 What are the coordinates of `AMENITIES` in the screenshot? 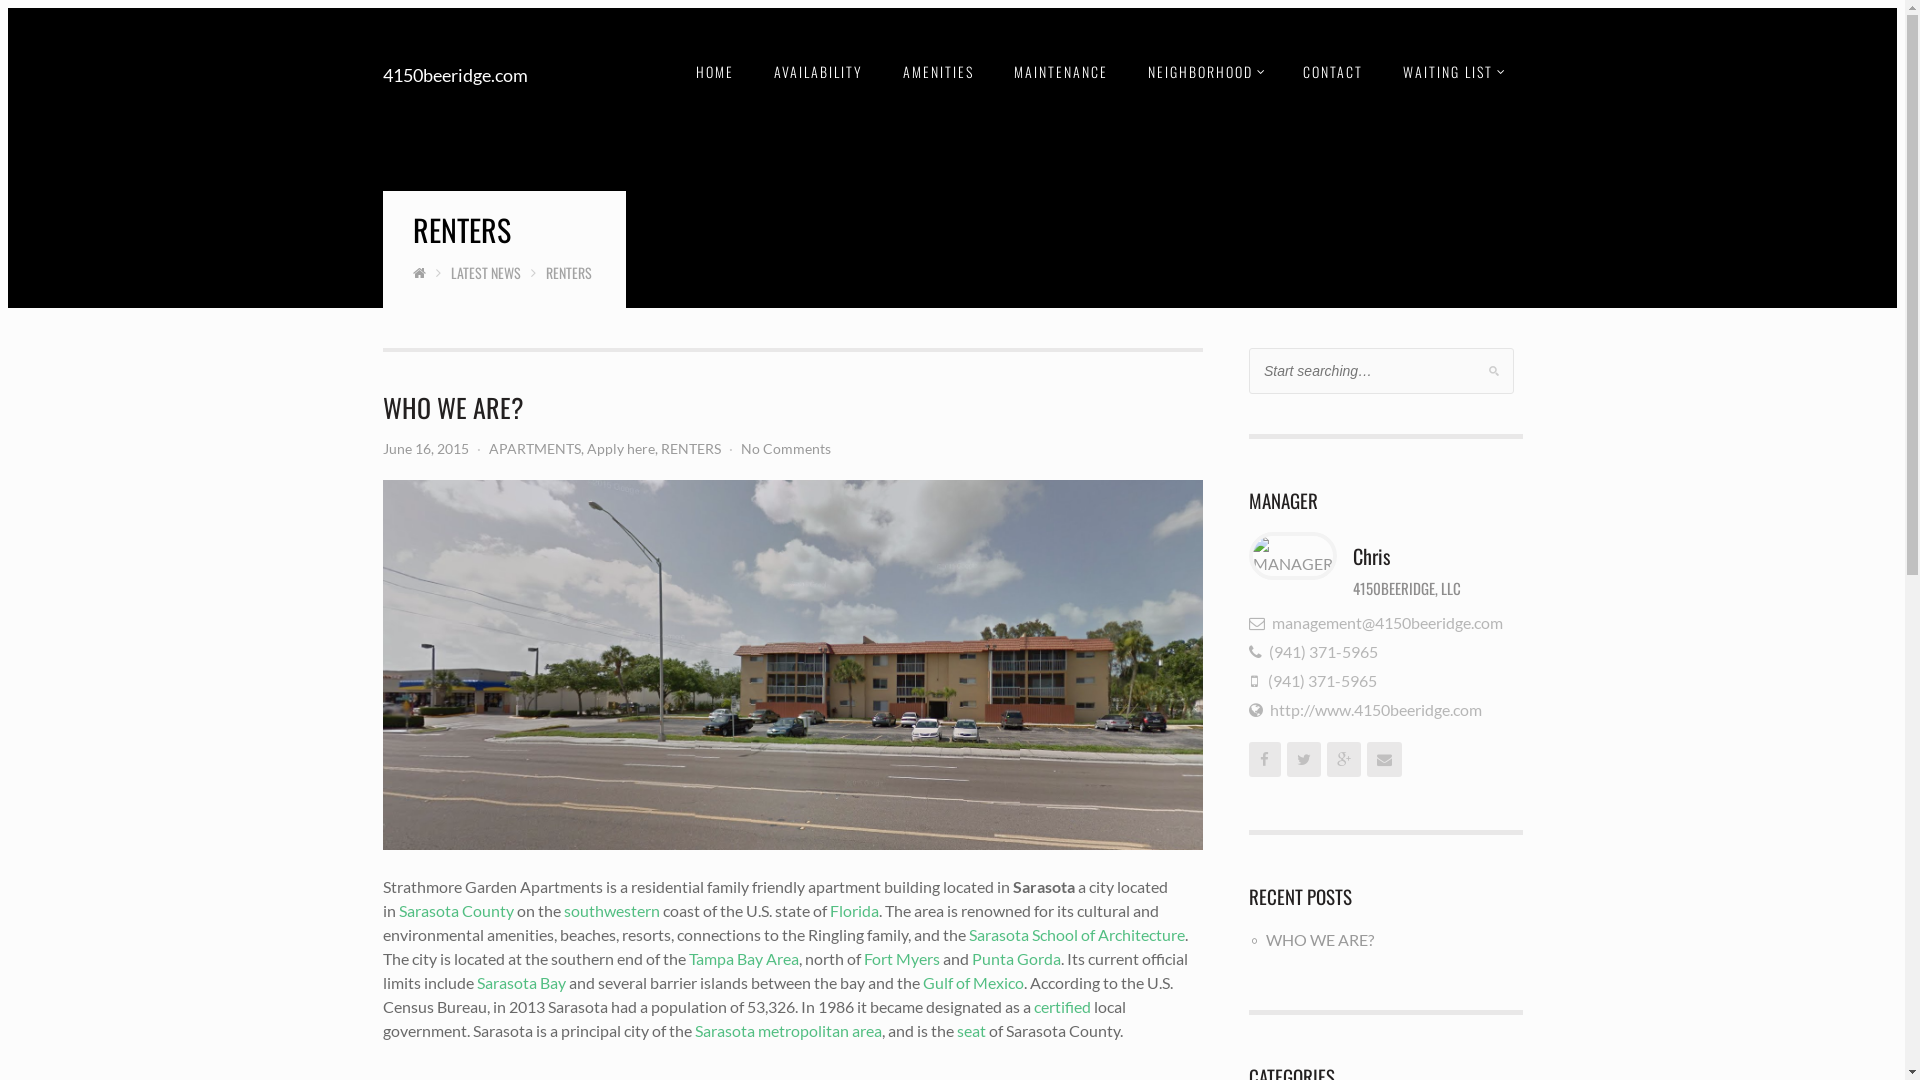 It's located at (937, 72).